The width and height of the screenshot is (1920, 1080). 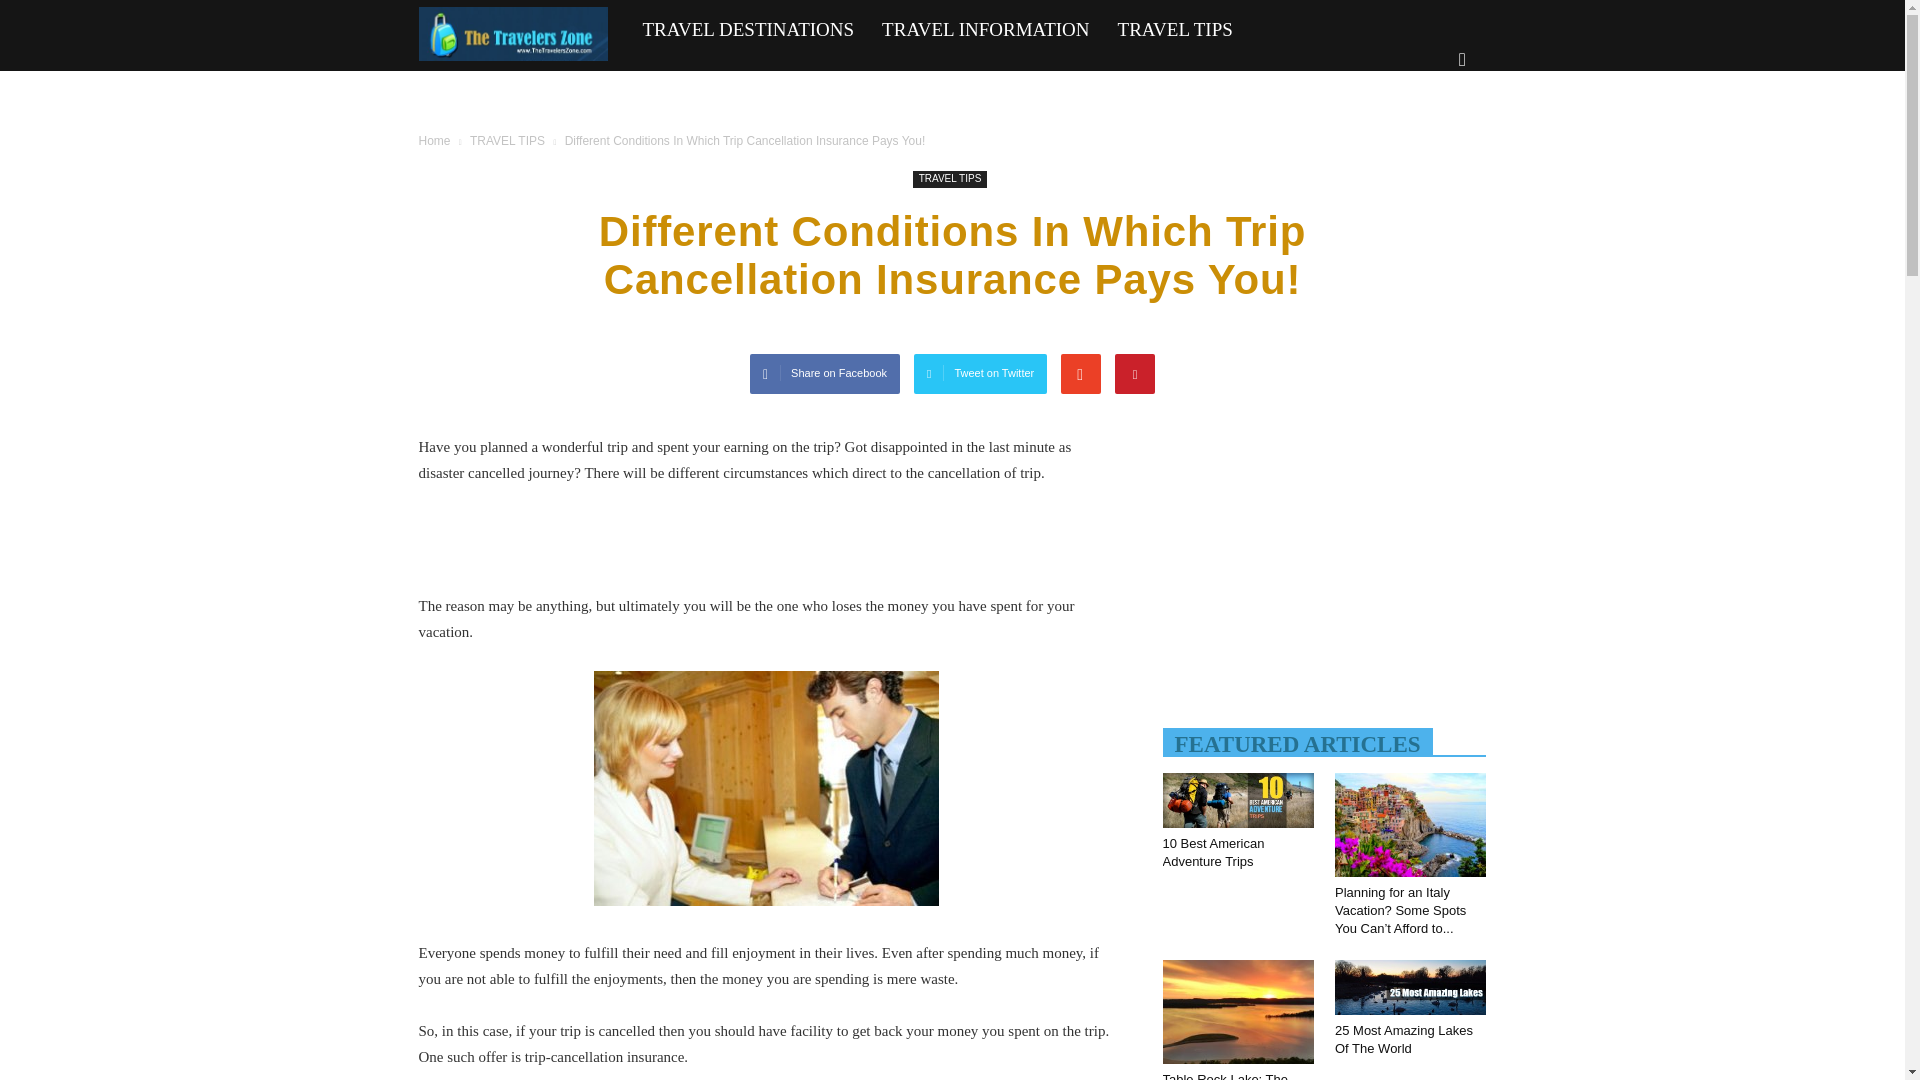 What do you see at coordinates (526, 90) in the screenshot?
I see `TRAVEL ESSENTIALS` at bounding box center [526, 90].